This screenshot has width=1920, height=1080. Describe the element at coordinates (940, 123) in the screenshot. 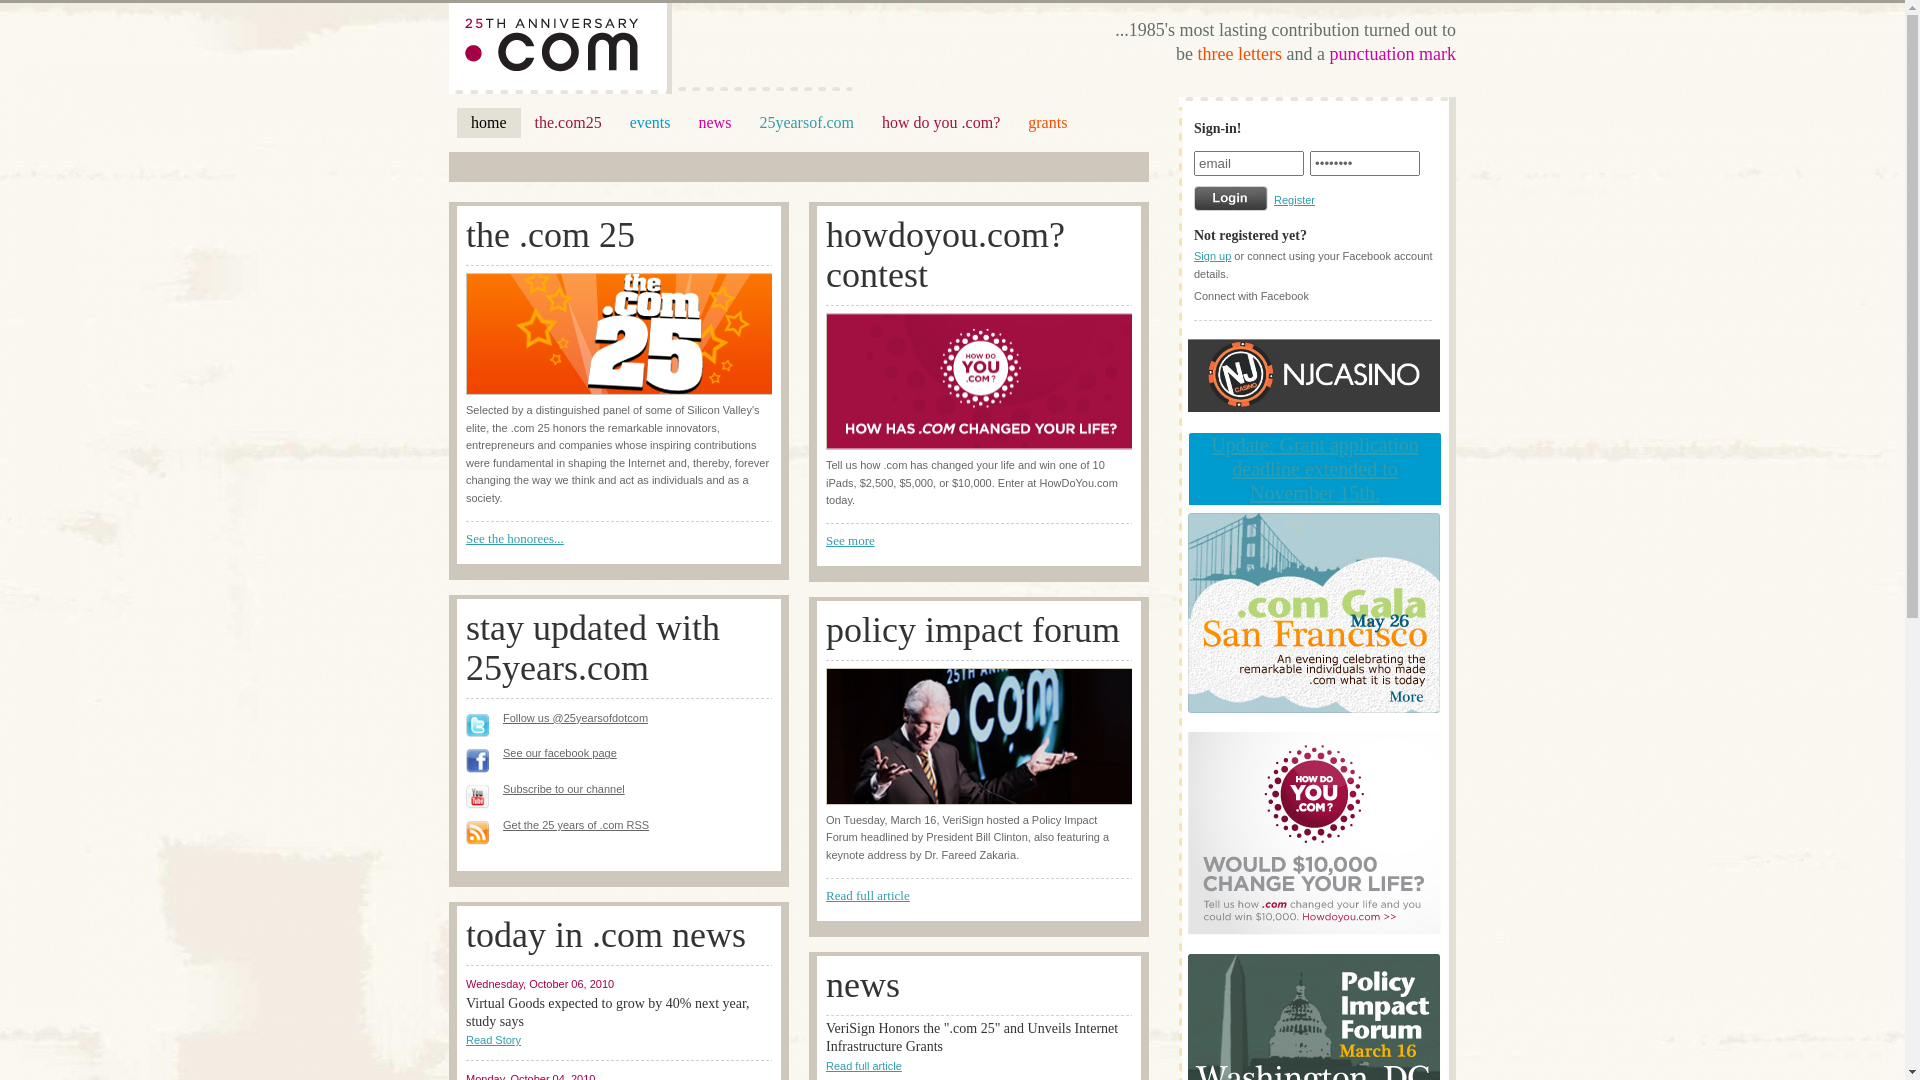

I see `how do you .com?` at that location.